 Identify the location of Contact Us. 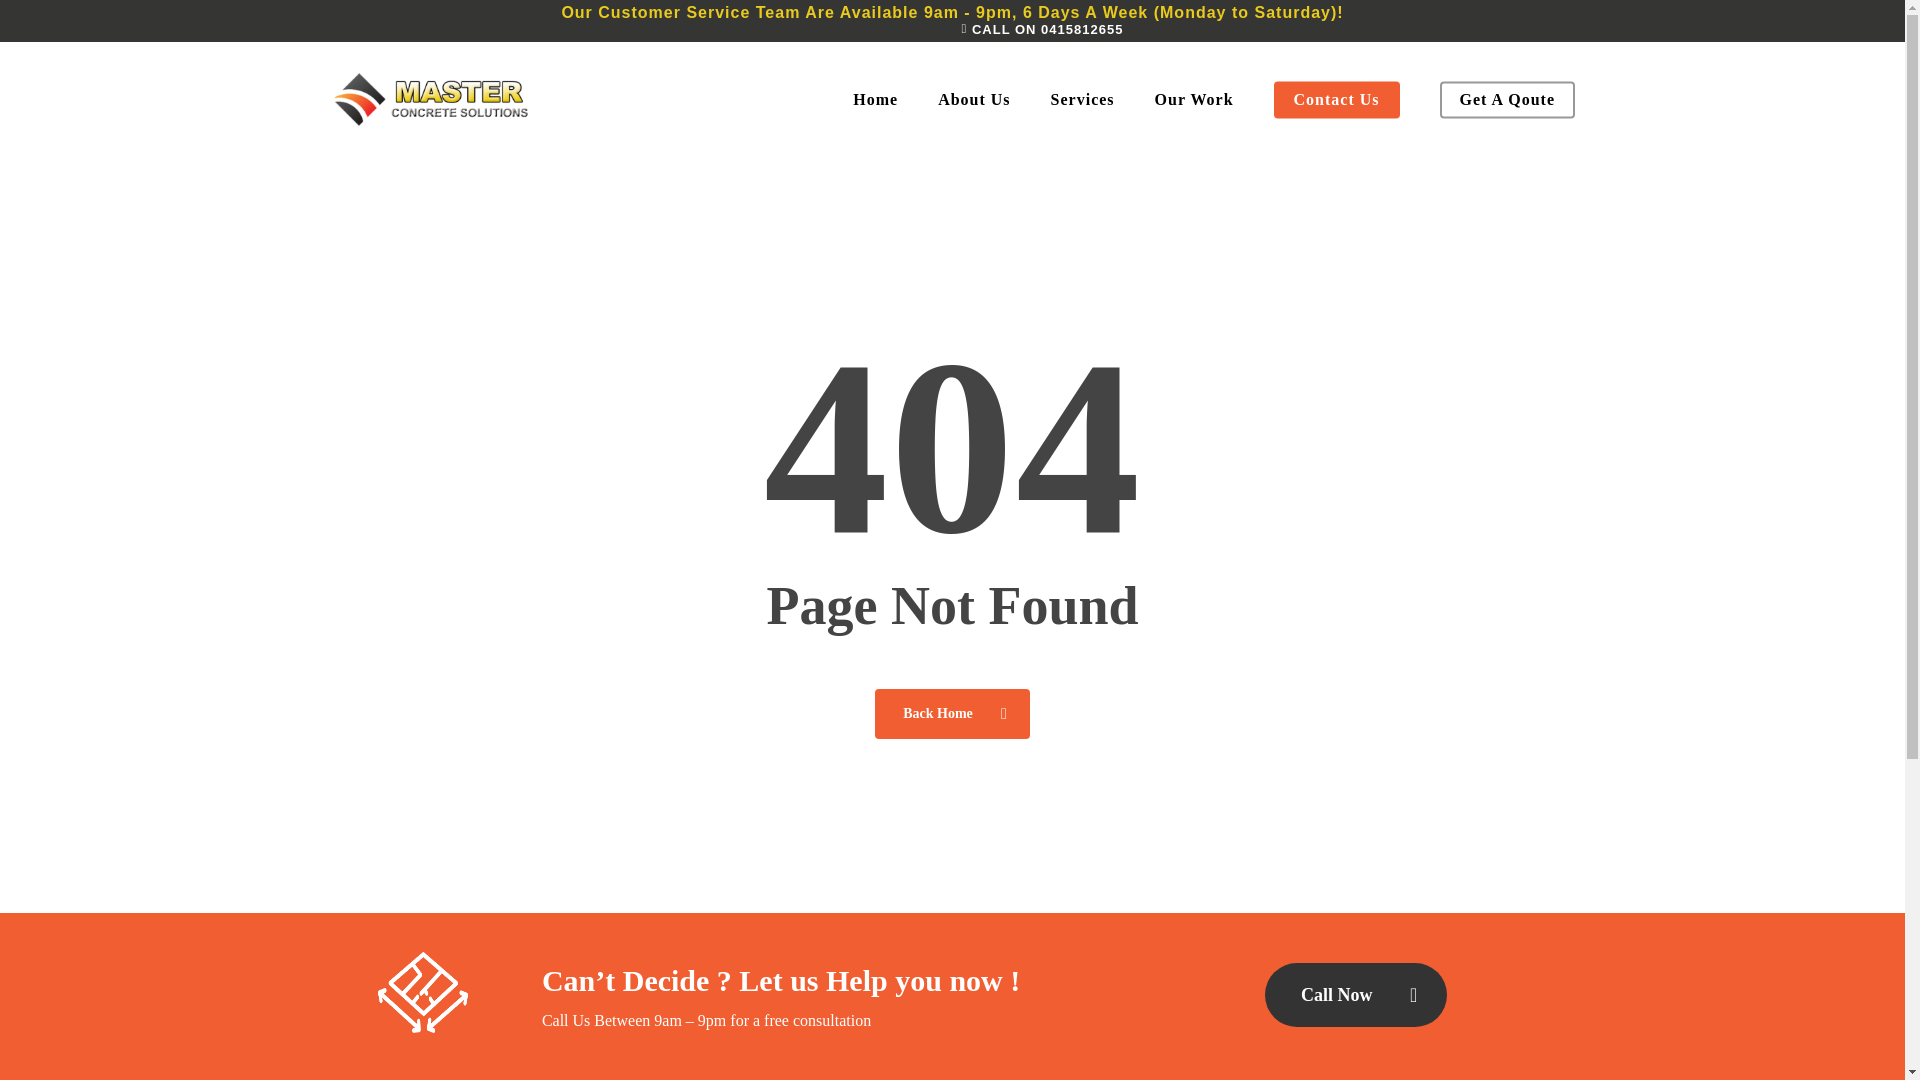
(1336, 100).